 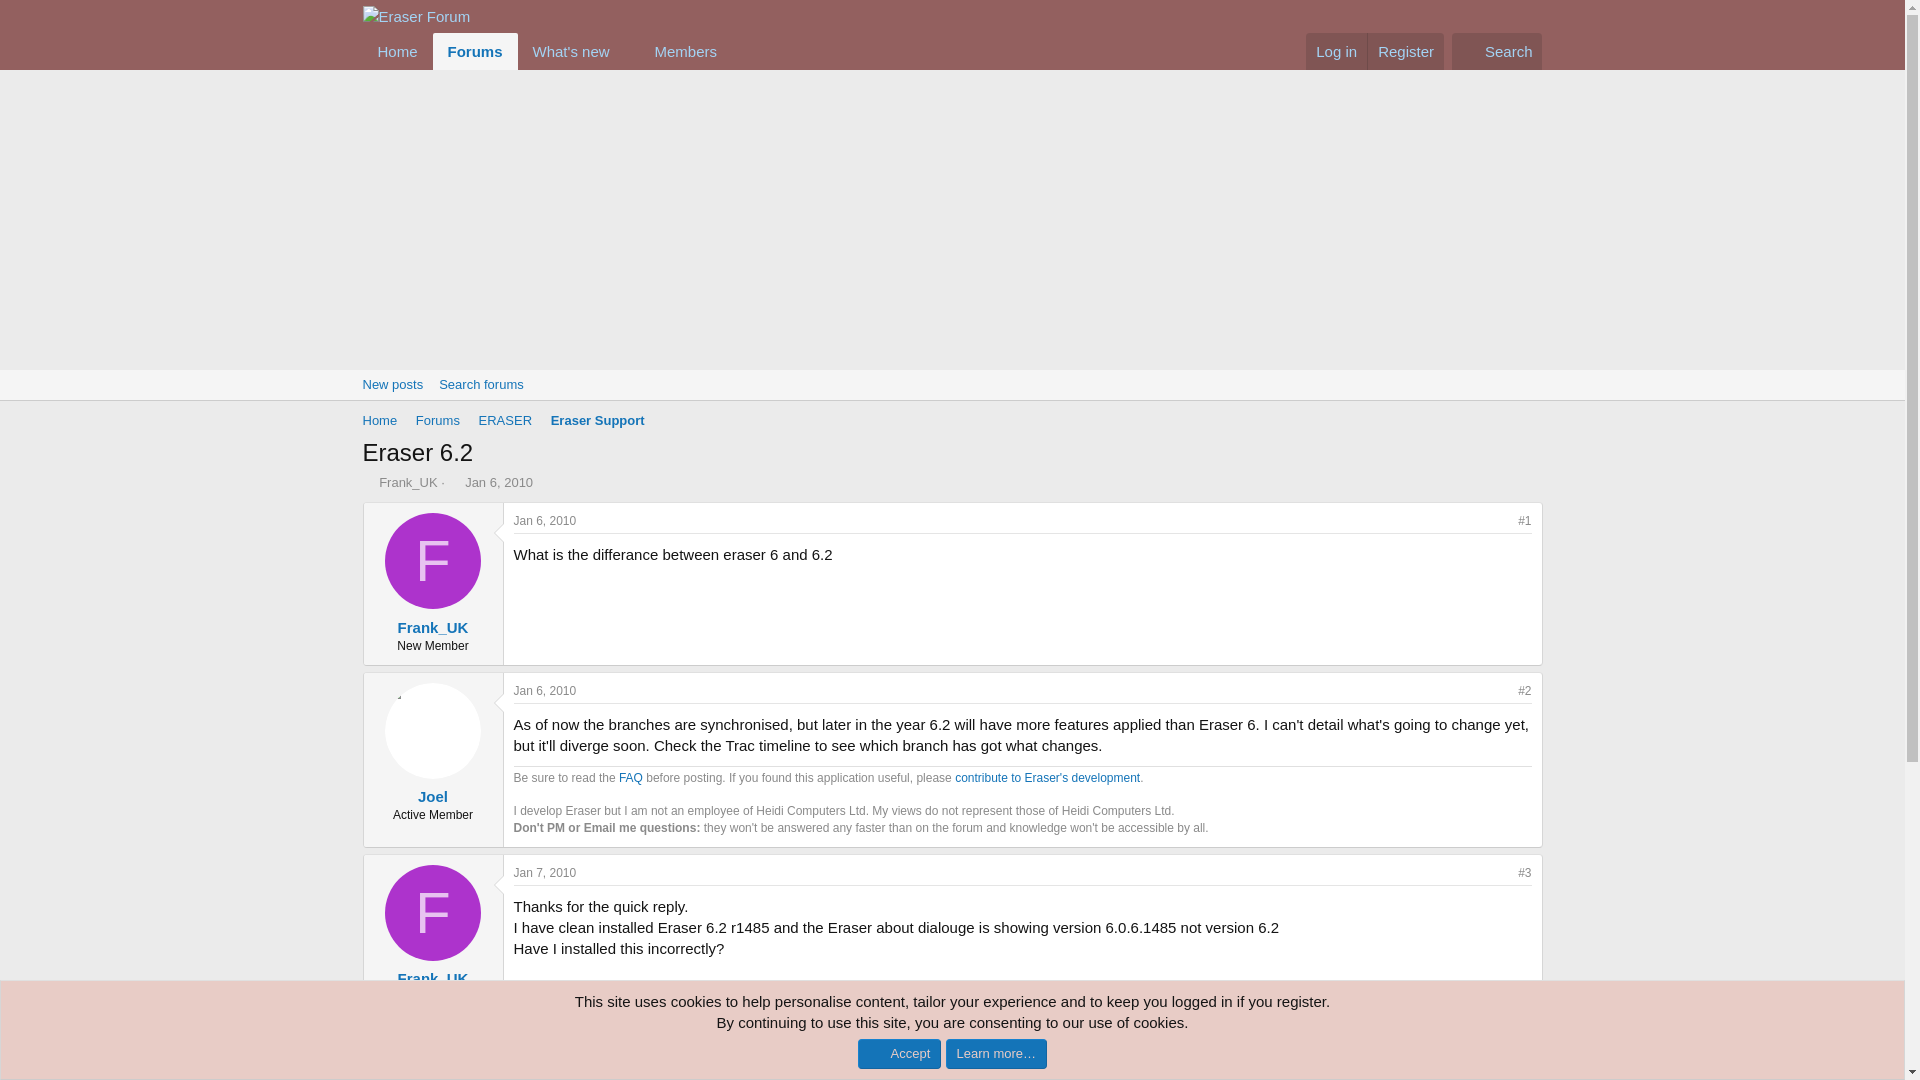 What do you see at coordinates (554, 52) in the screenshot?
I see `Start date` at bounding box center [554, 52].